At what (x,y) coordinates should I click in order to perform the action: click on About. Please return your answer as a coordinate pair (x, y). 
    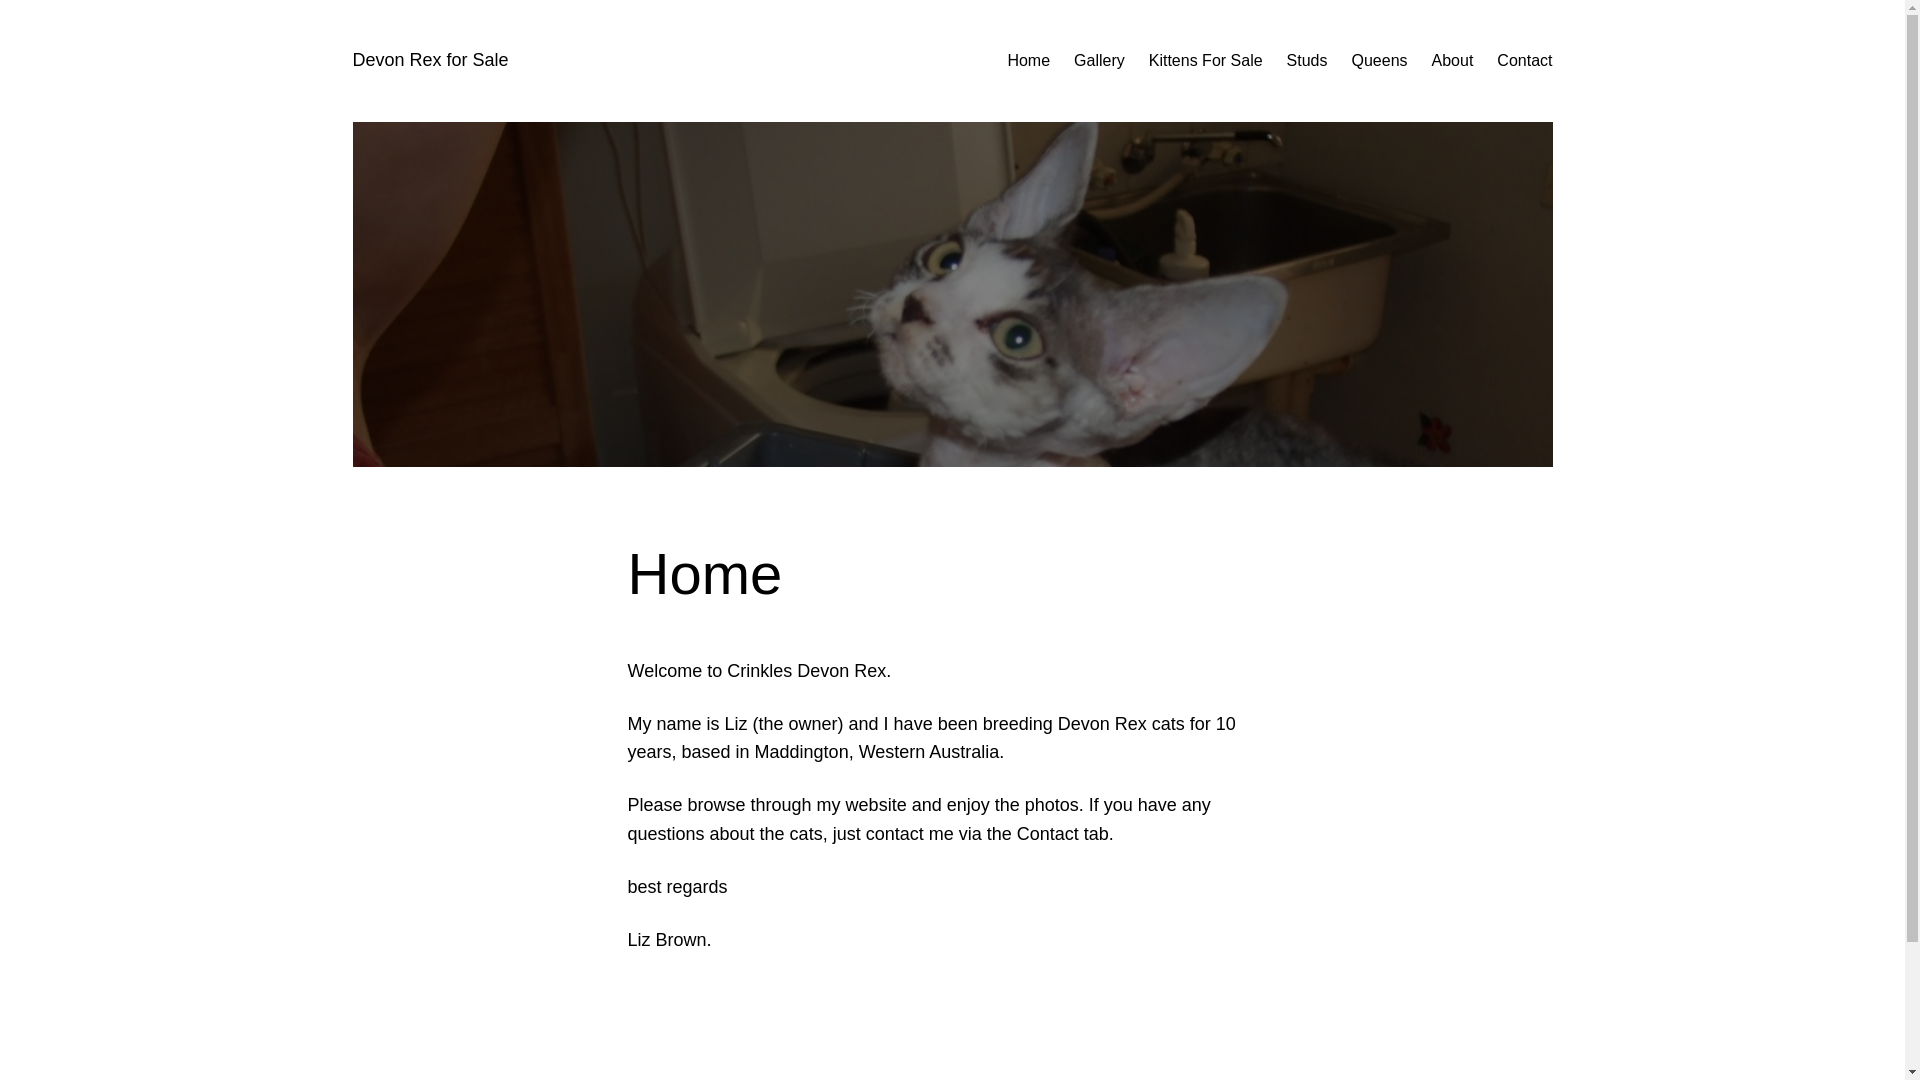
    Looking at the image, I should click on (1453, 61).